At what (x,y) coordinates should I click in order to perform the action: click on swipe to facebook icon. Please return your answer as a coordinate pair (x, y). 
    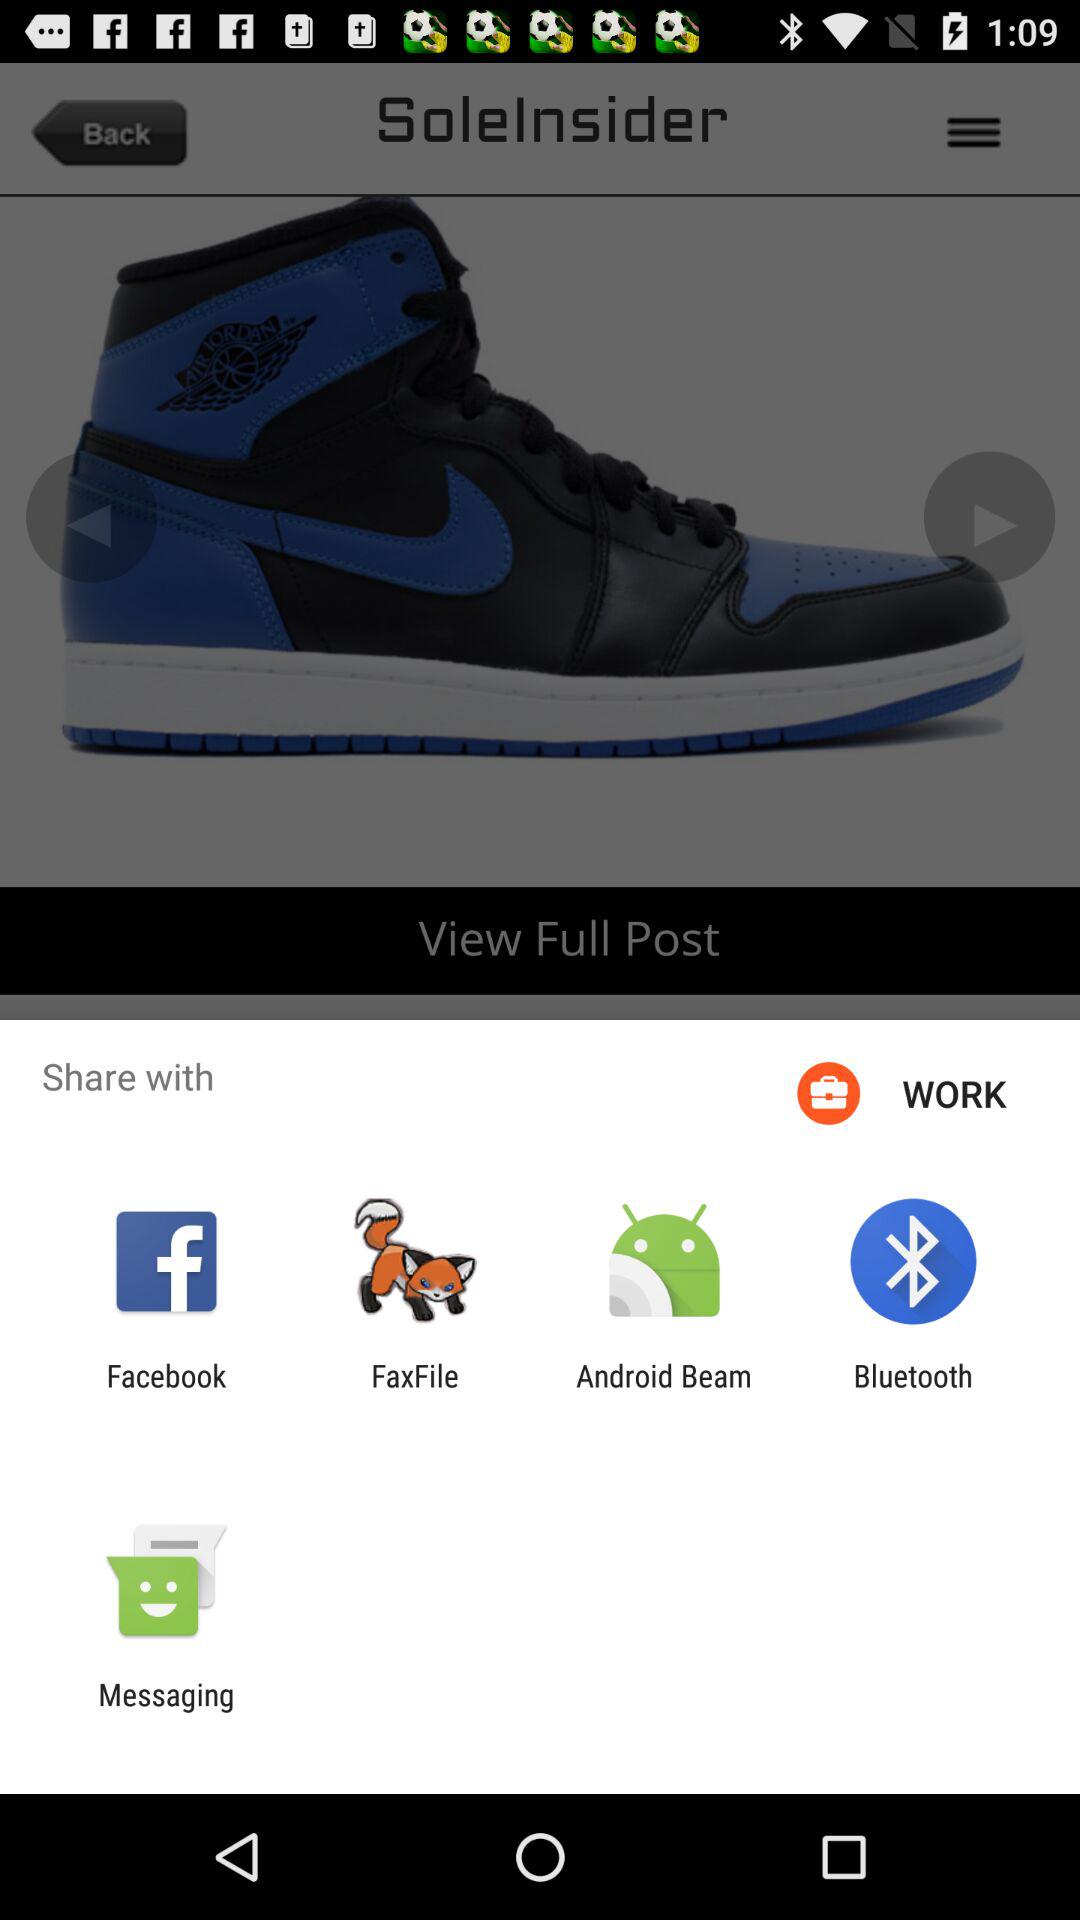
    Looking at the image, I should click on (166, 1393).